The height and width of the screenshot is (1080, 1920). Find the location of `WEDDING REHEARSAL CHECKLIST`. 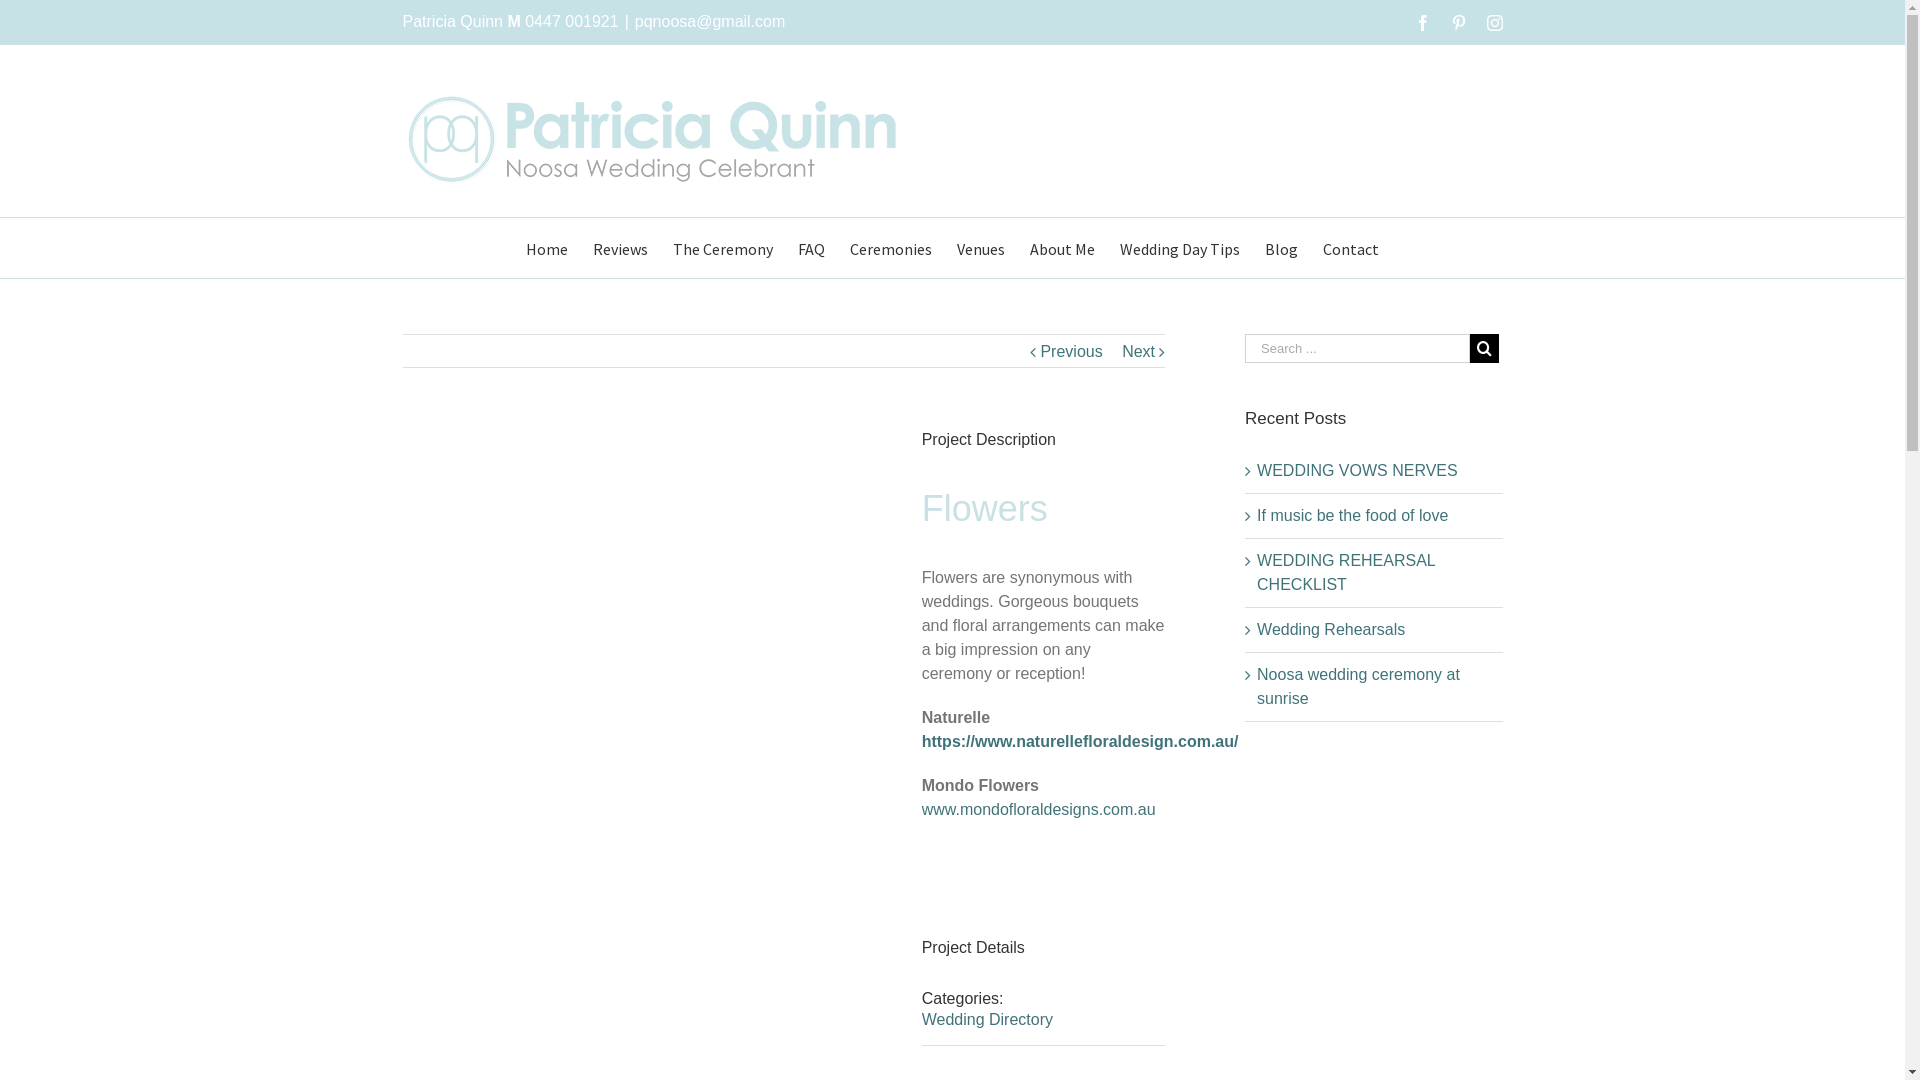

WEDDING REHEARSAL CHECKLIST is located at coordinates (1346, 572).